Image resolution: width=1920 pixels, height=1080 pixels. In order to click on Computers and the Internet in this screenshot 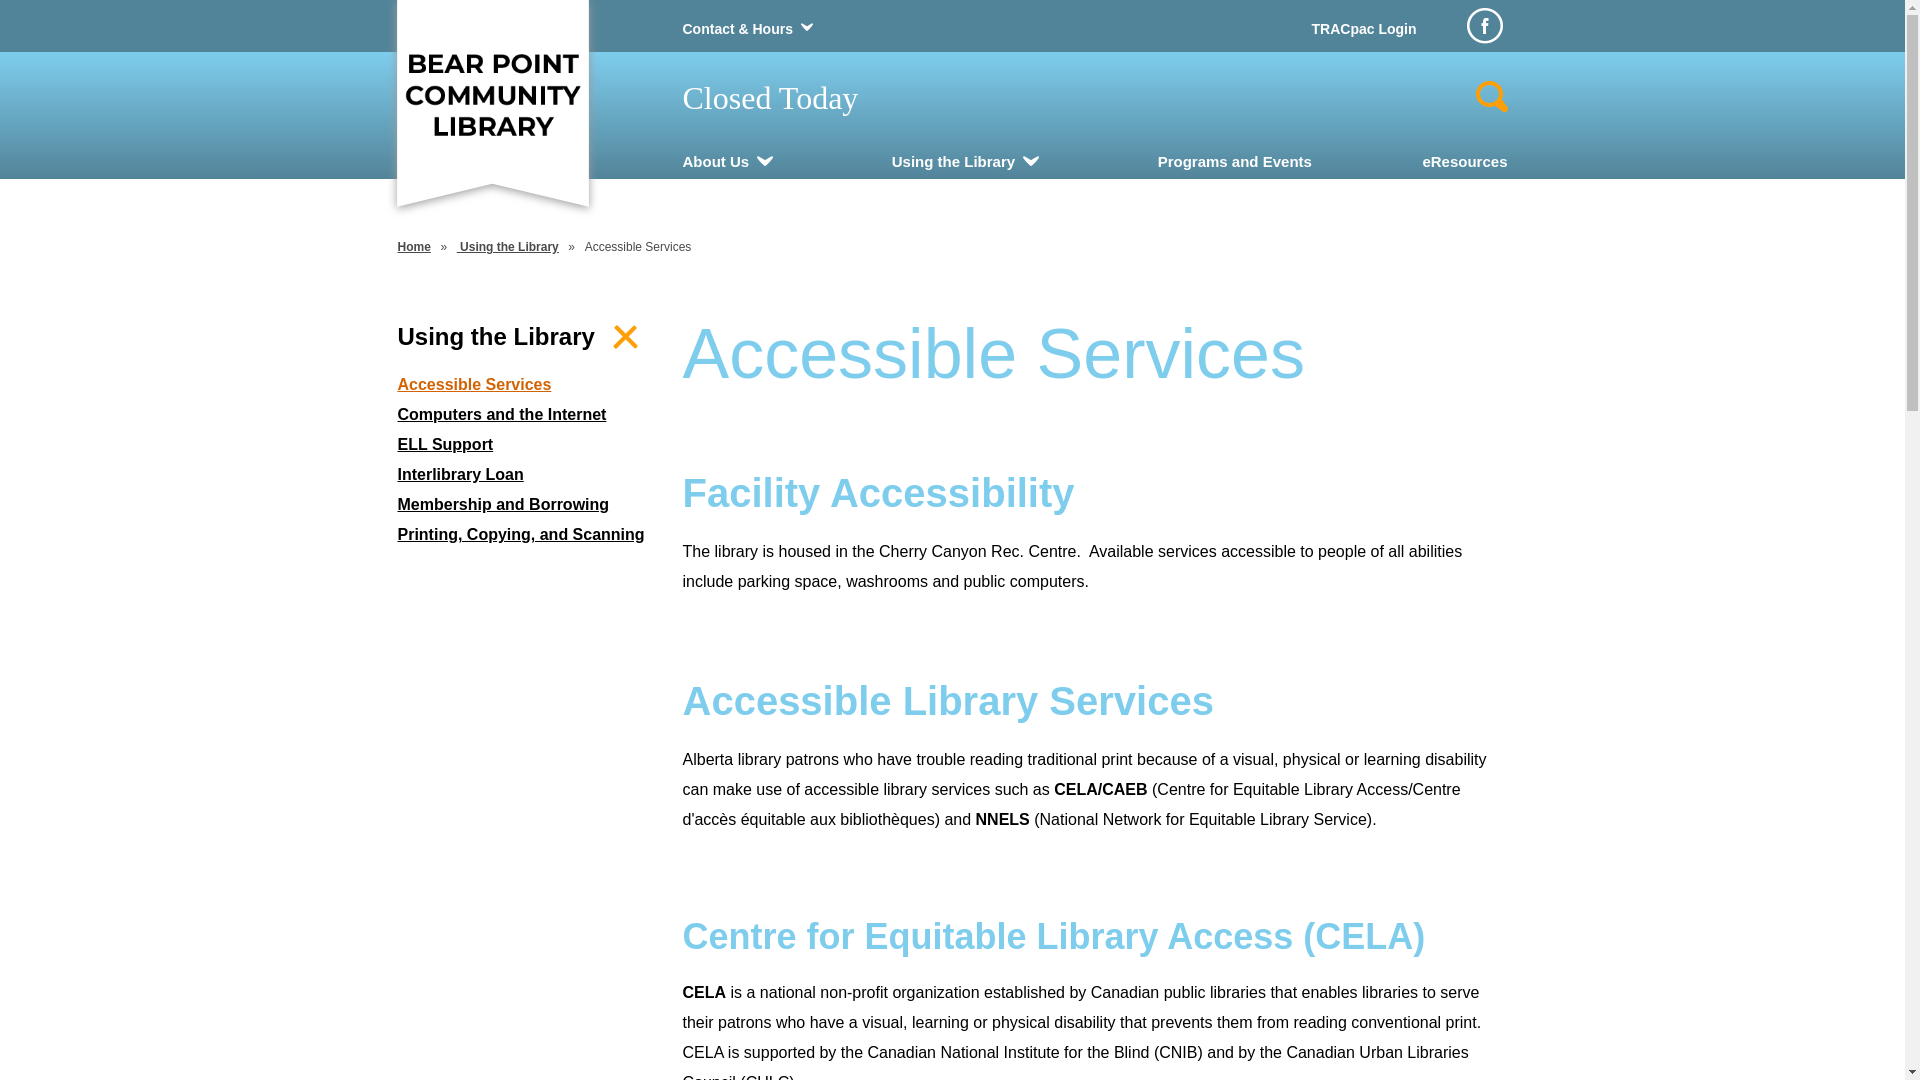, I will do `click(526, 415)`.